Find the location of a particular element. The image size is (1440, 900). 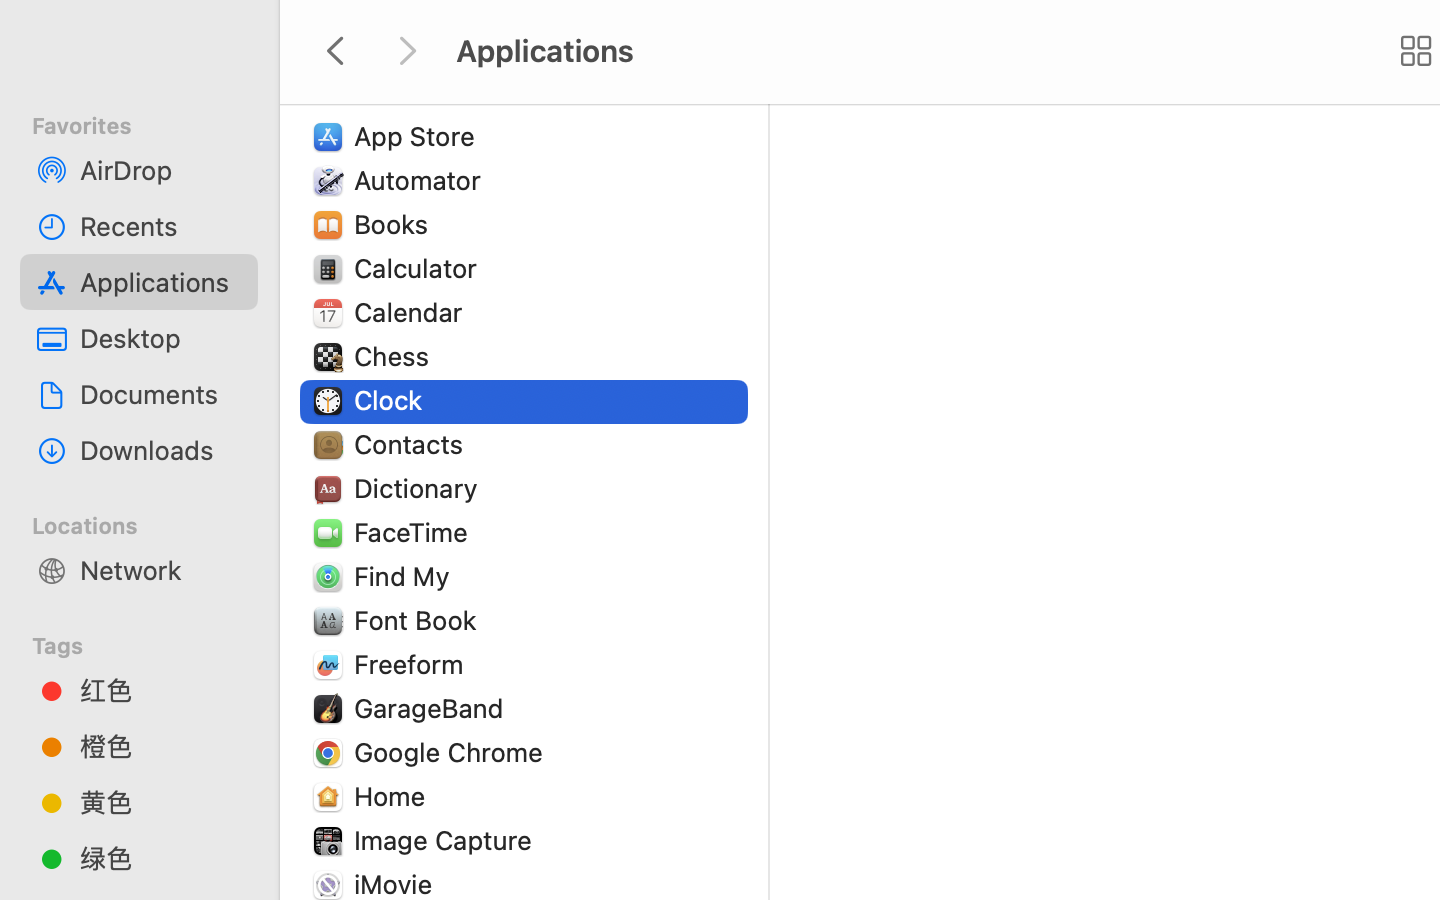

红色 is located at coordinates (161, 690).